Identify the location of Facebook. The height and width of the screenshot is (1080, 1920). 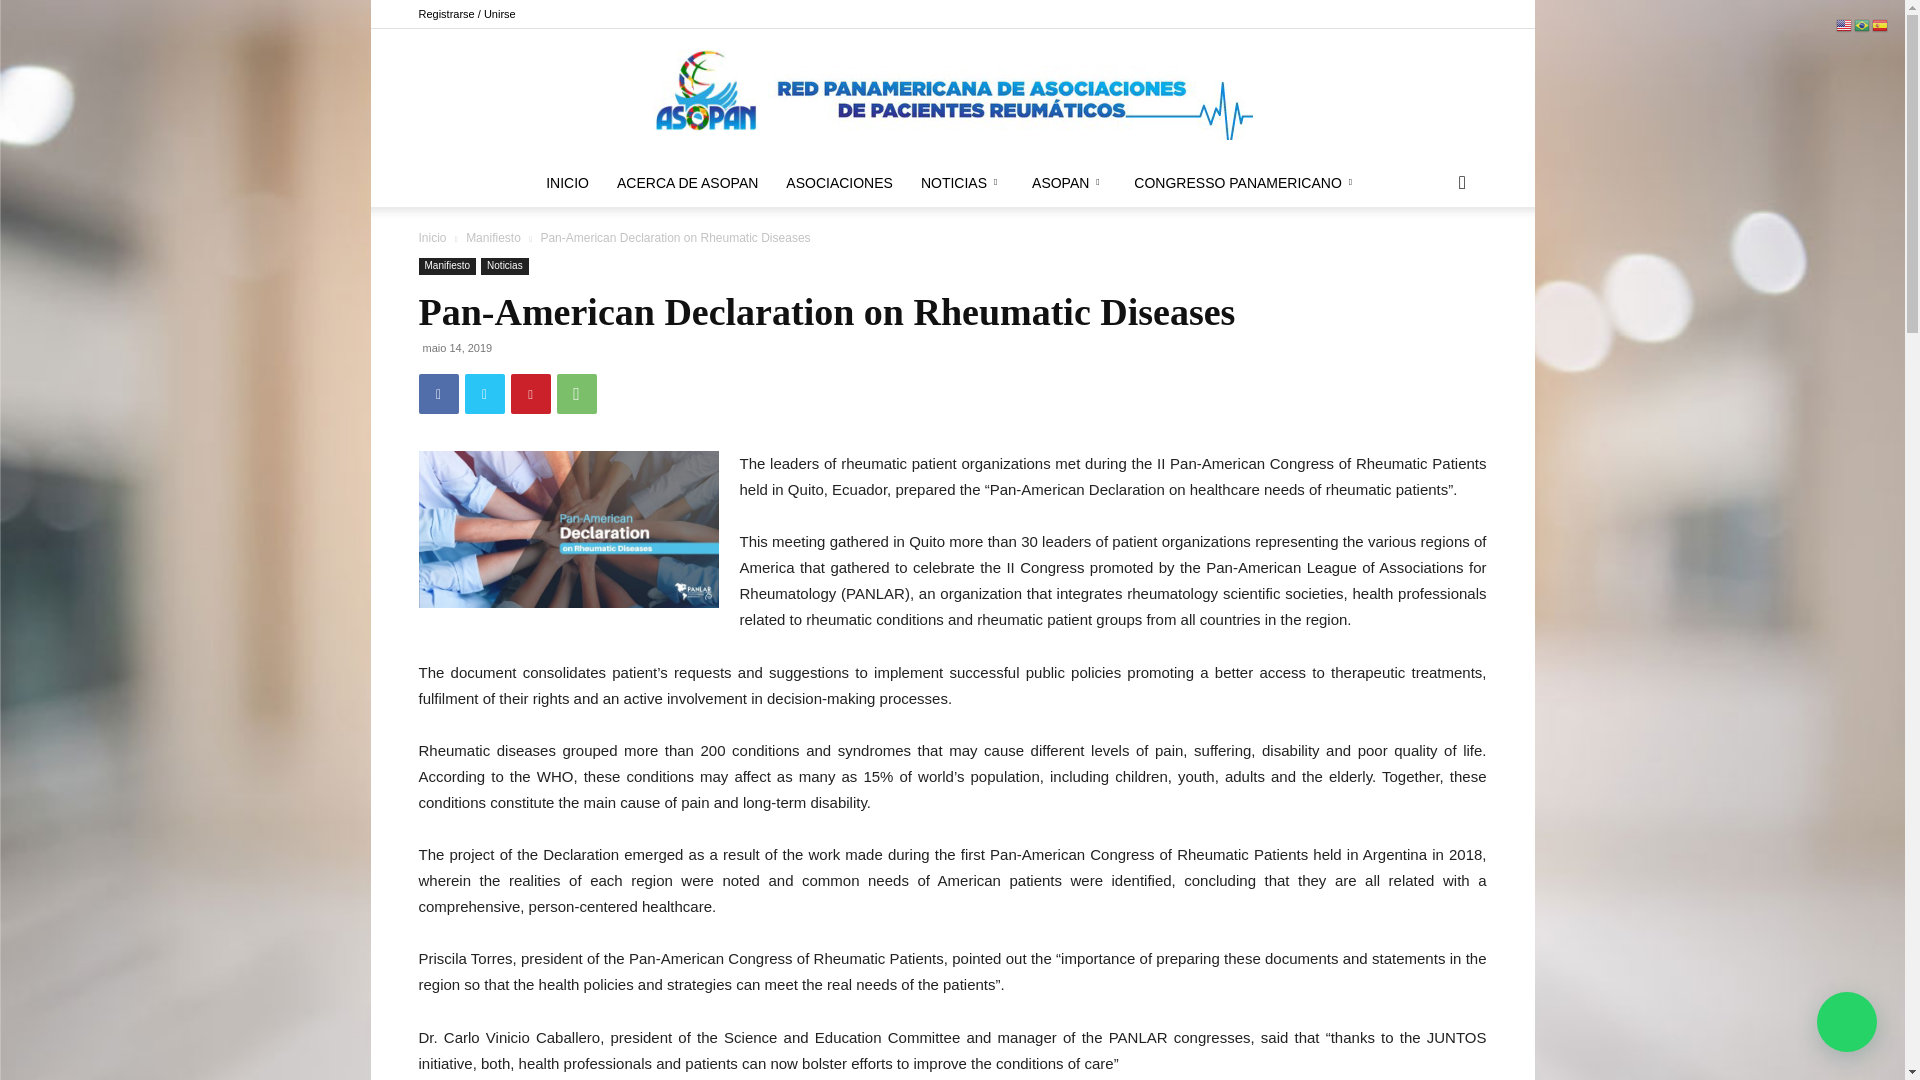
(1405, 14).